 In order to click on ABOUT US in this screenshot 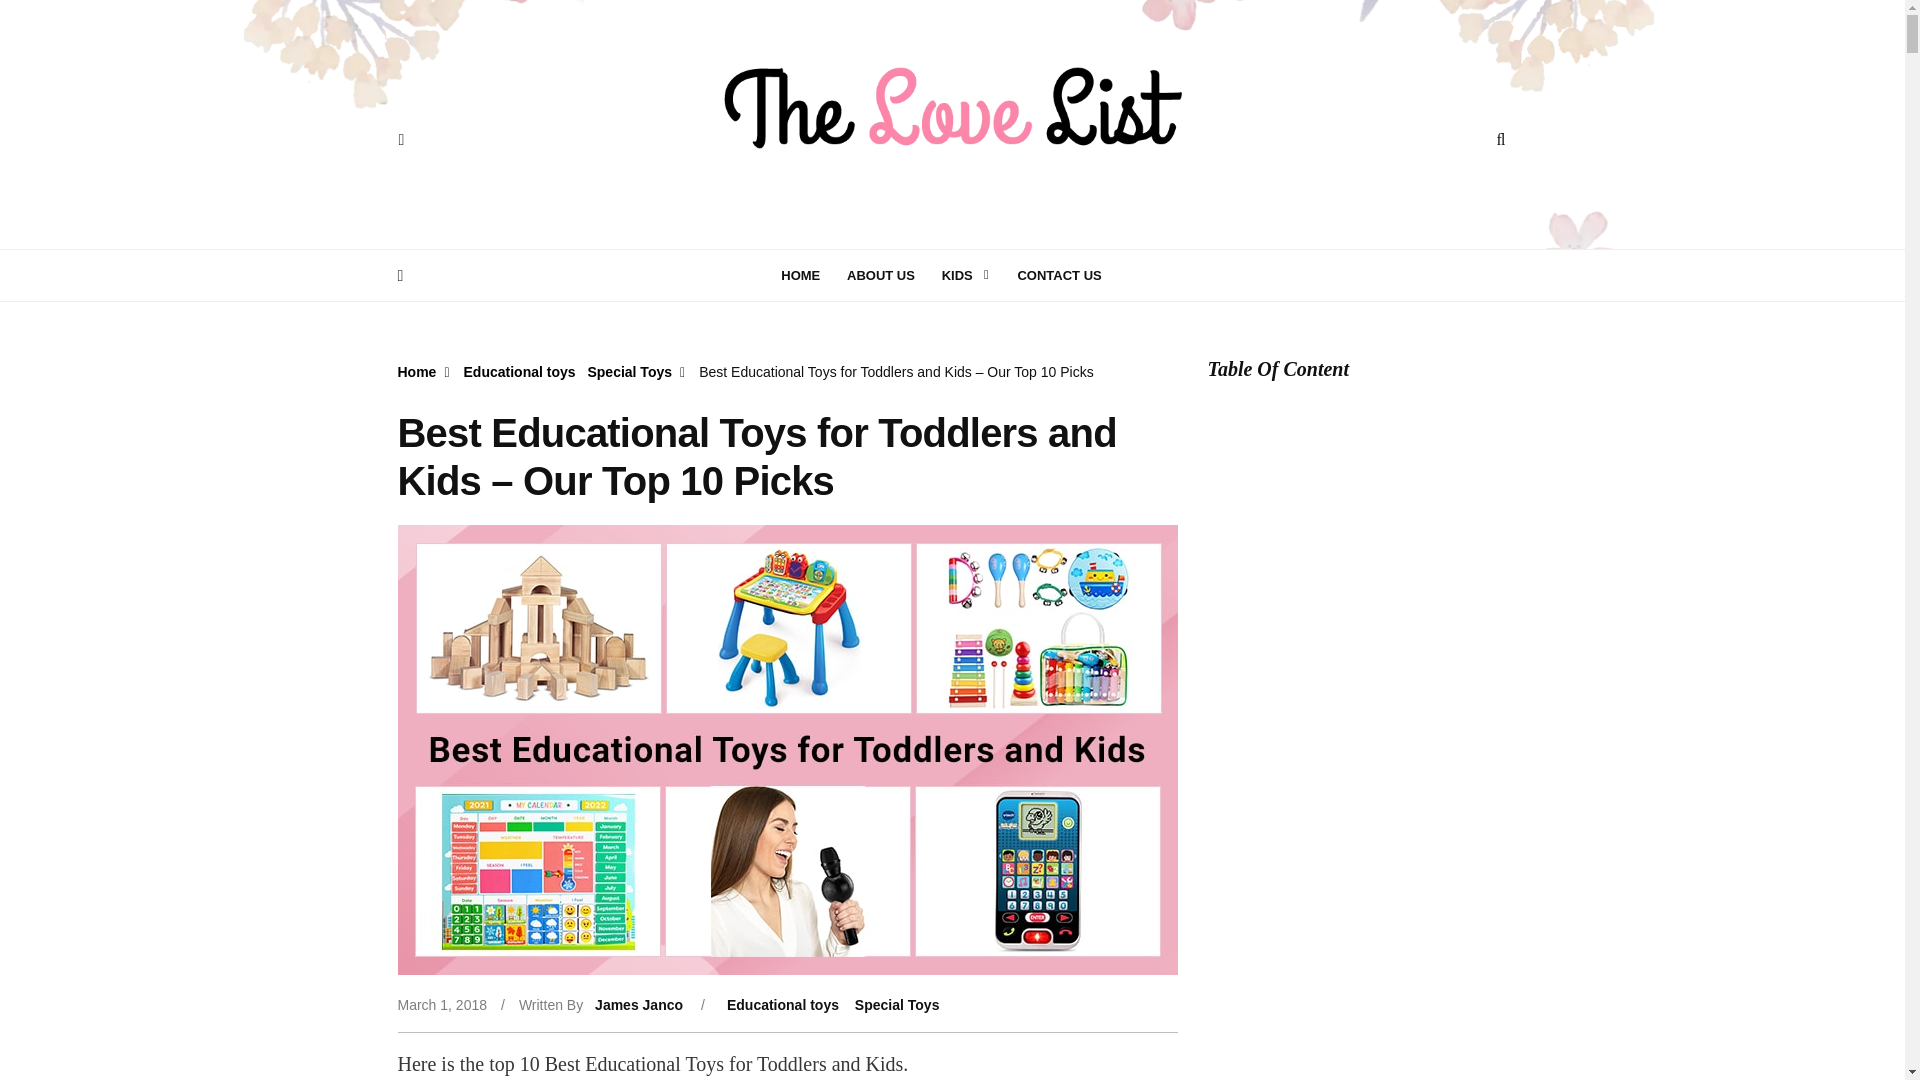, I will do `click(891, 274)`.